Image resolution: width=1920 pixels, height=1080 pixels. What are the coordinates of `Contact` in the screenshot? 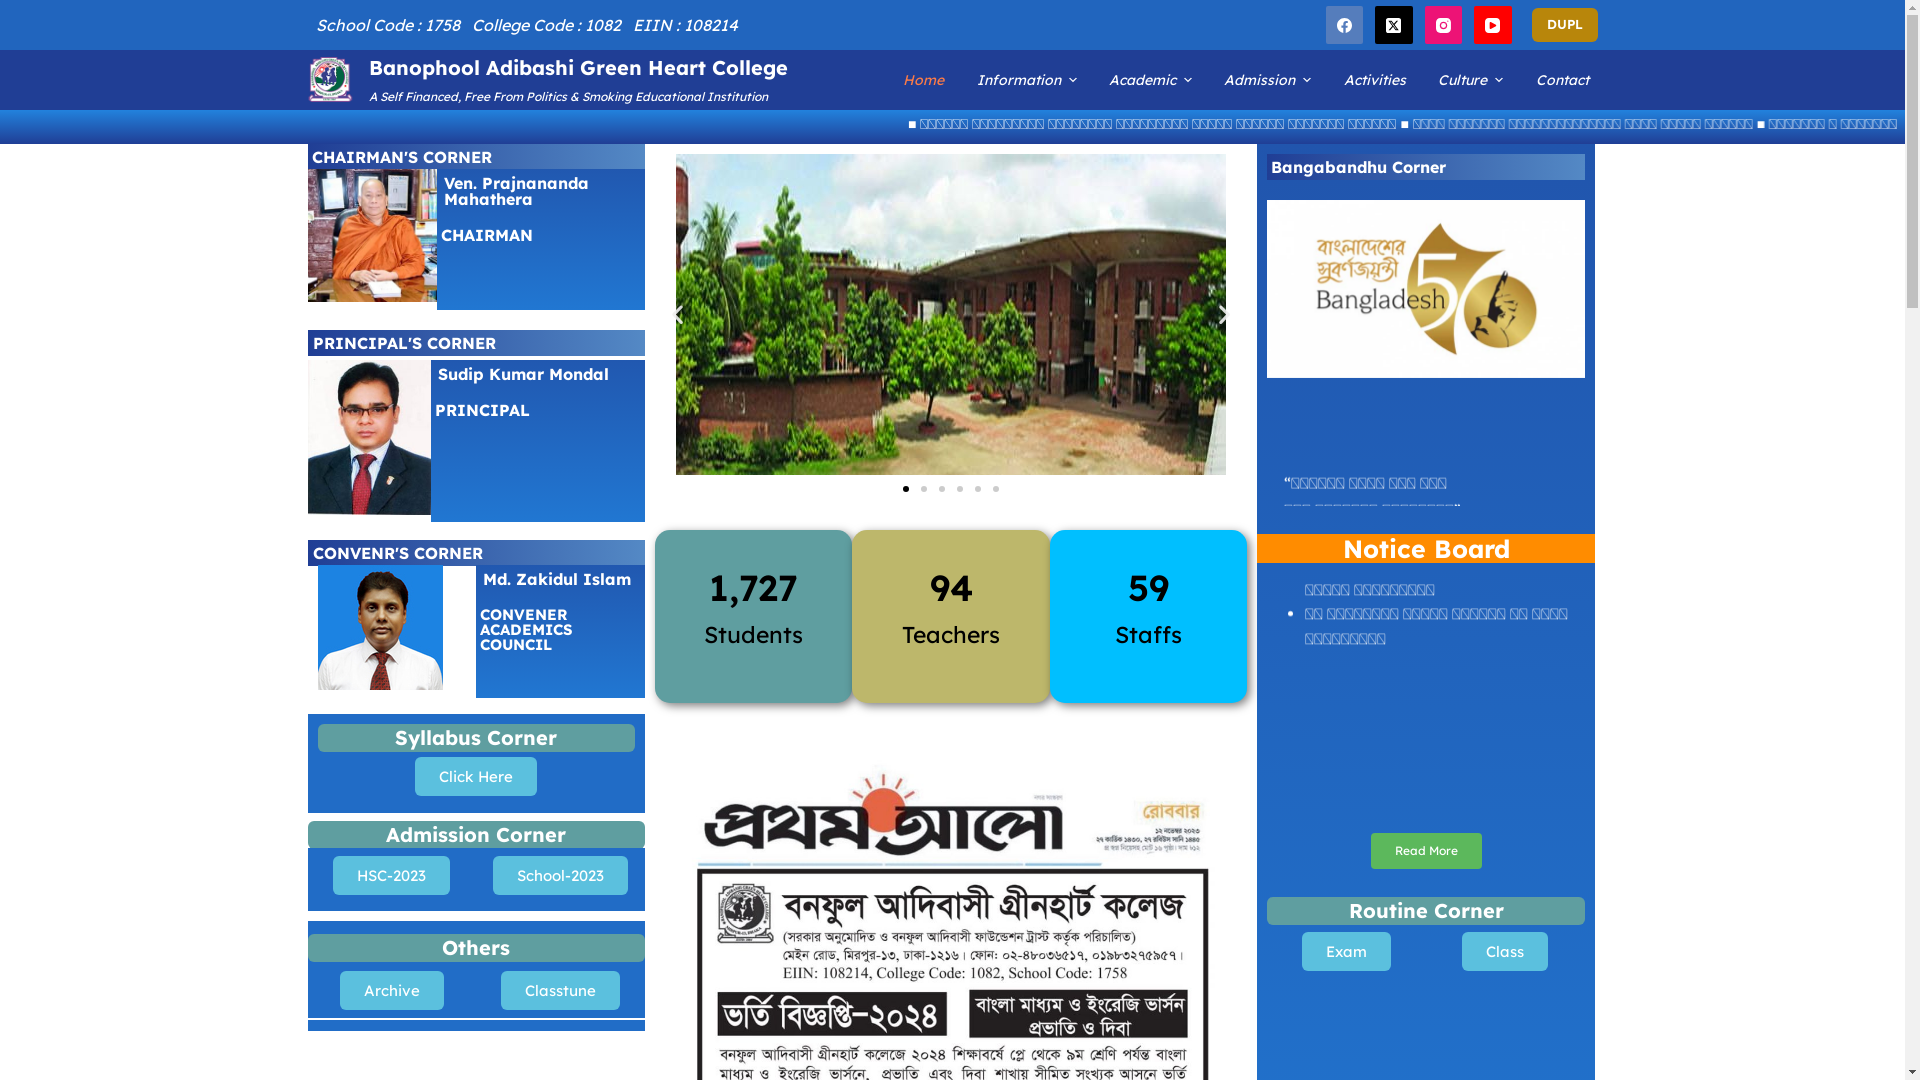 It's located at (1562, 80).